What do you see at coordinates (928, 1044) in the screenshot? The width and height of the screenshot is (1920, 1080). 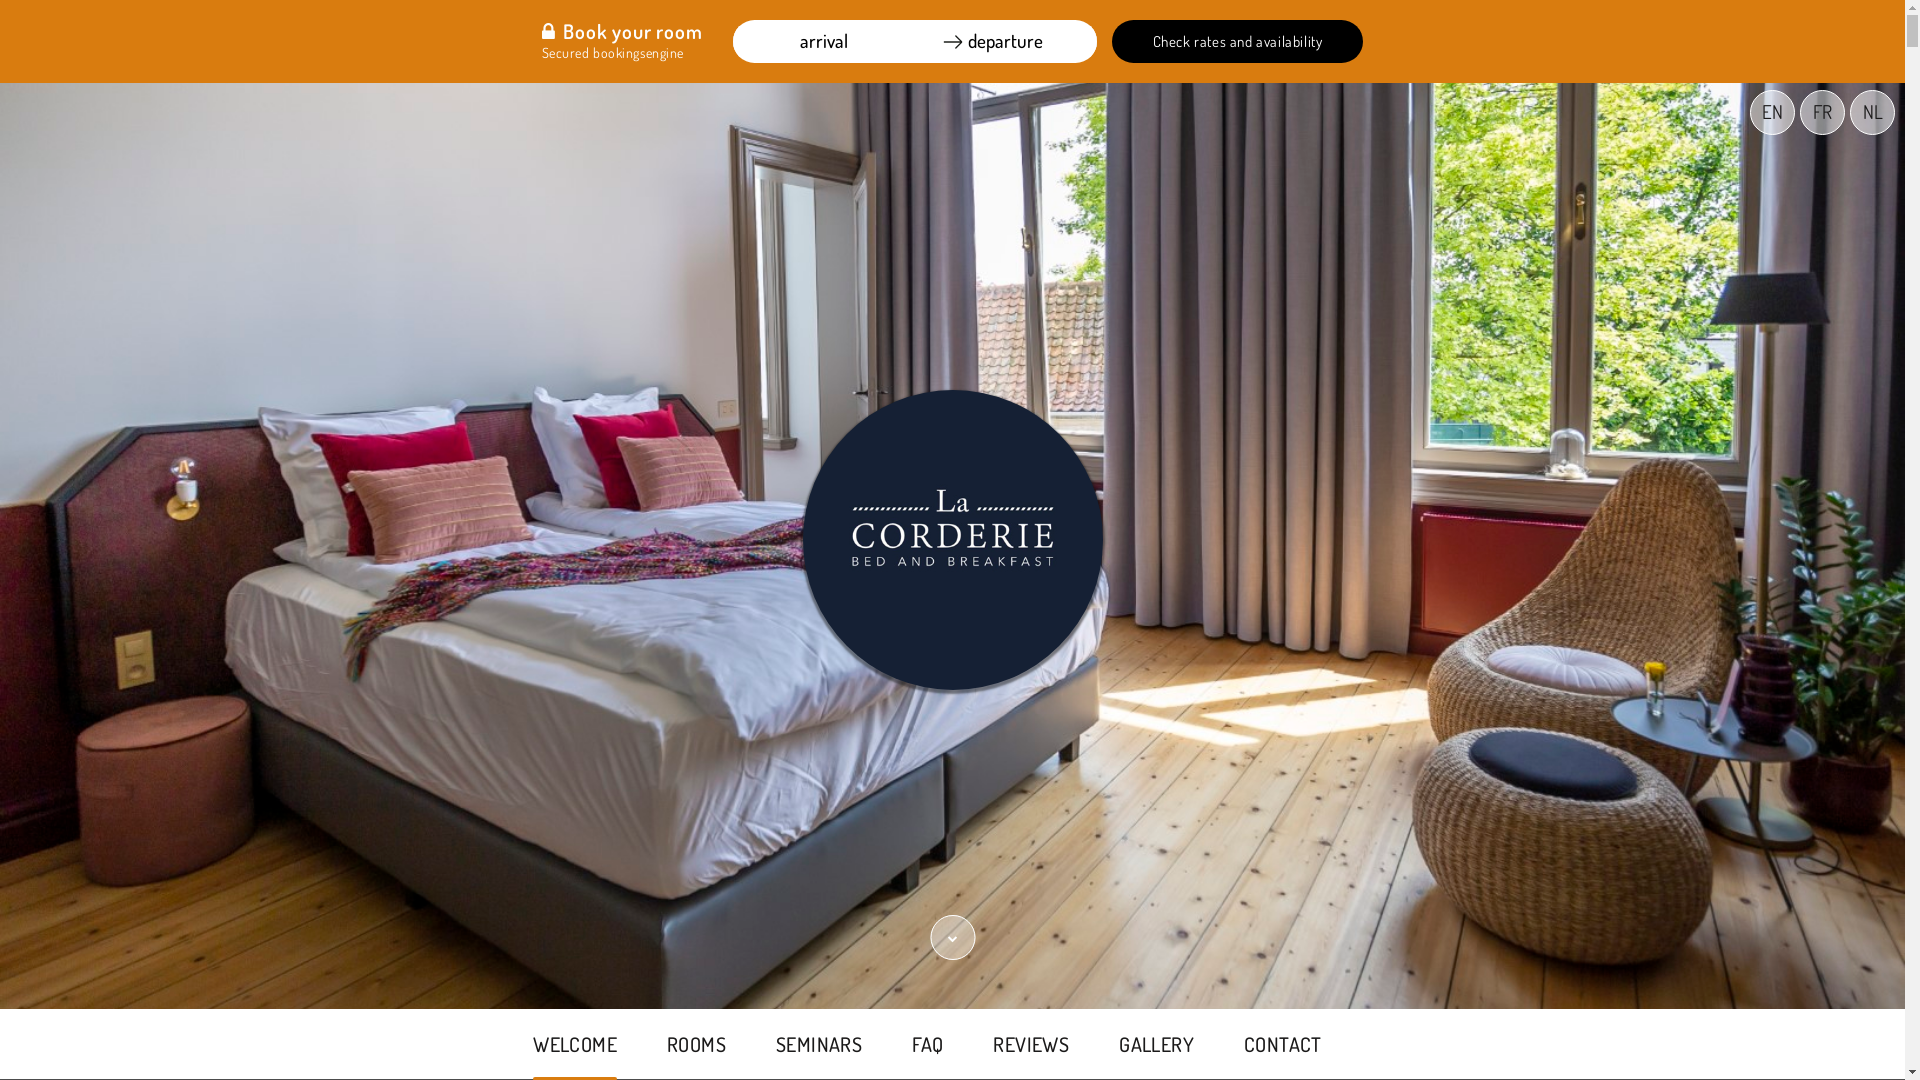 I see `FAQ` at bounding box center [928, 1044].